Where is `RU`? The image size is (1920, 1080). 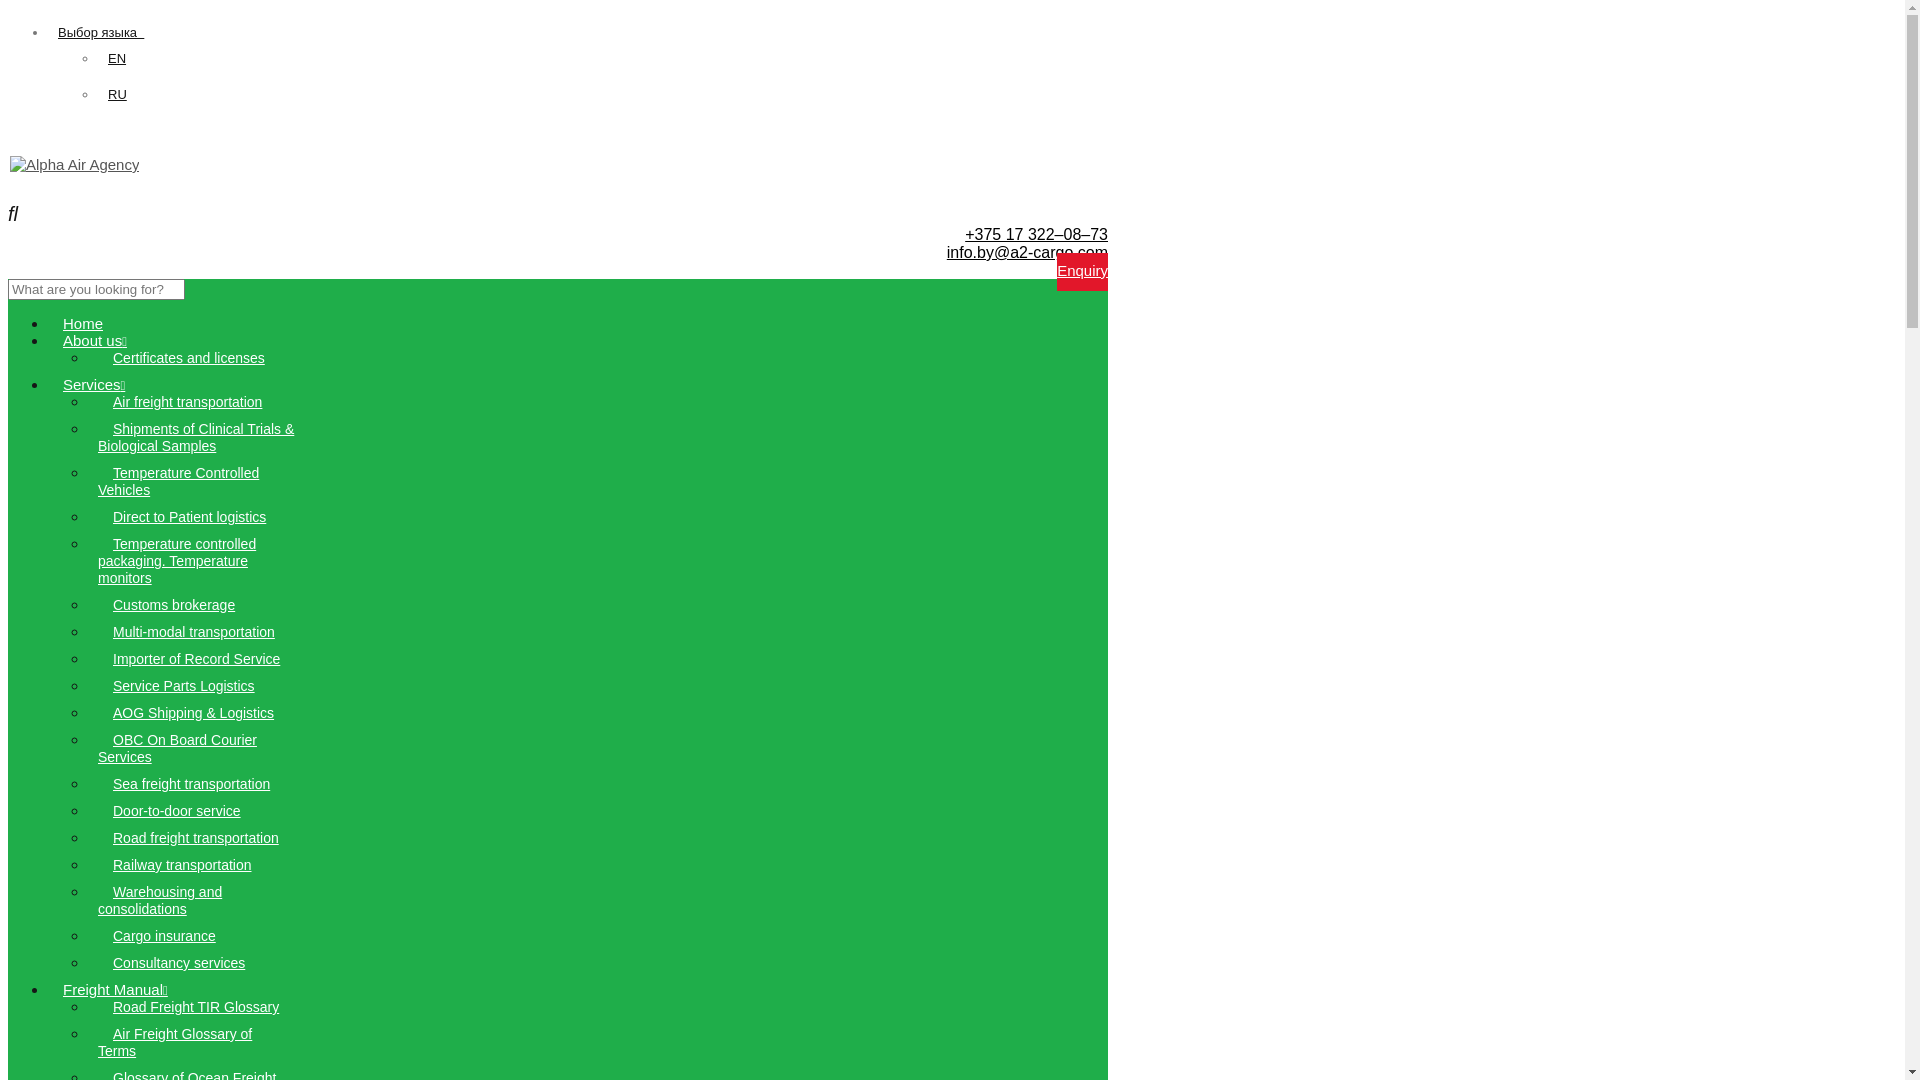
RU is located at coordinates (118, 94).